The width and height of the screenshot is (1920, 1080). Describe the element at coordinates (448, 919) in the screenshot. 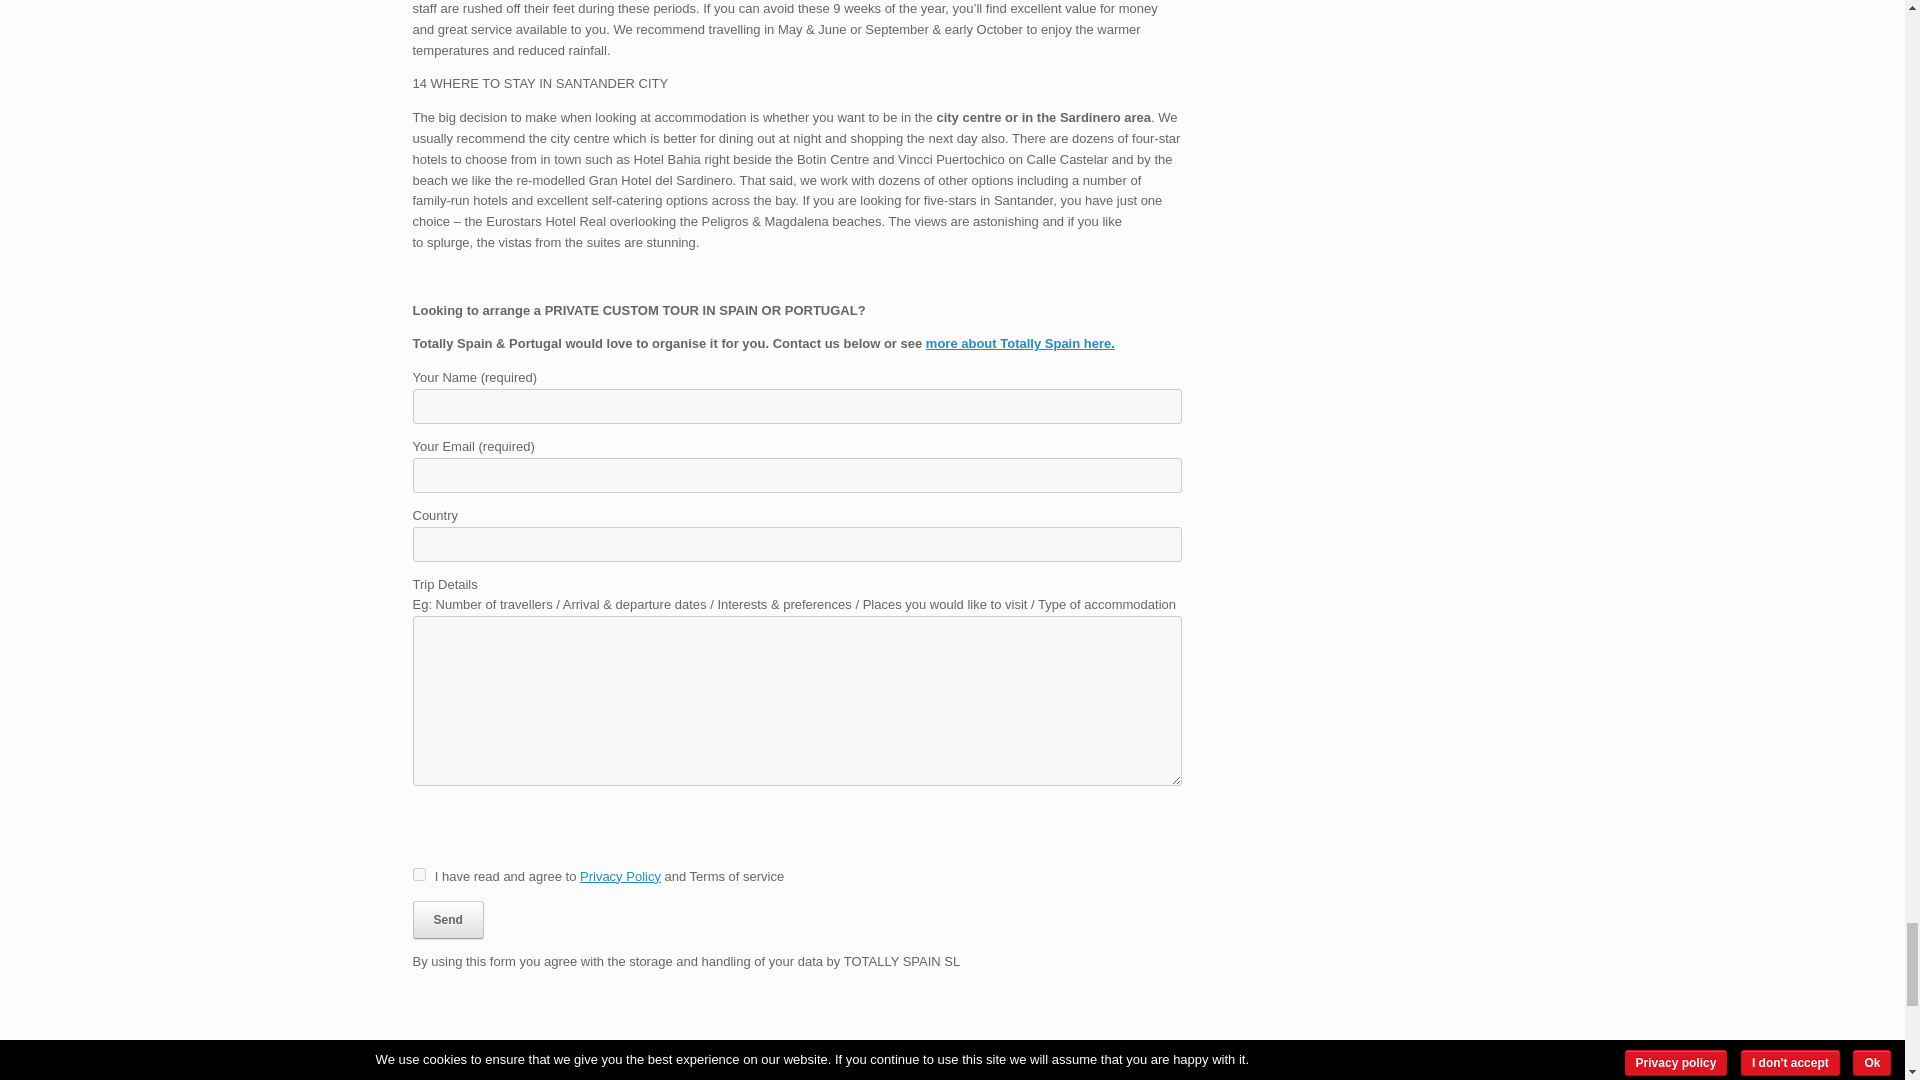

I see `Send` at that location.